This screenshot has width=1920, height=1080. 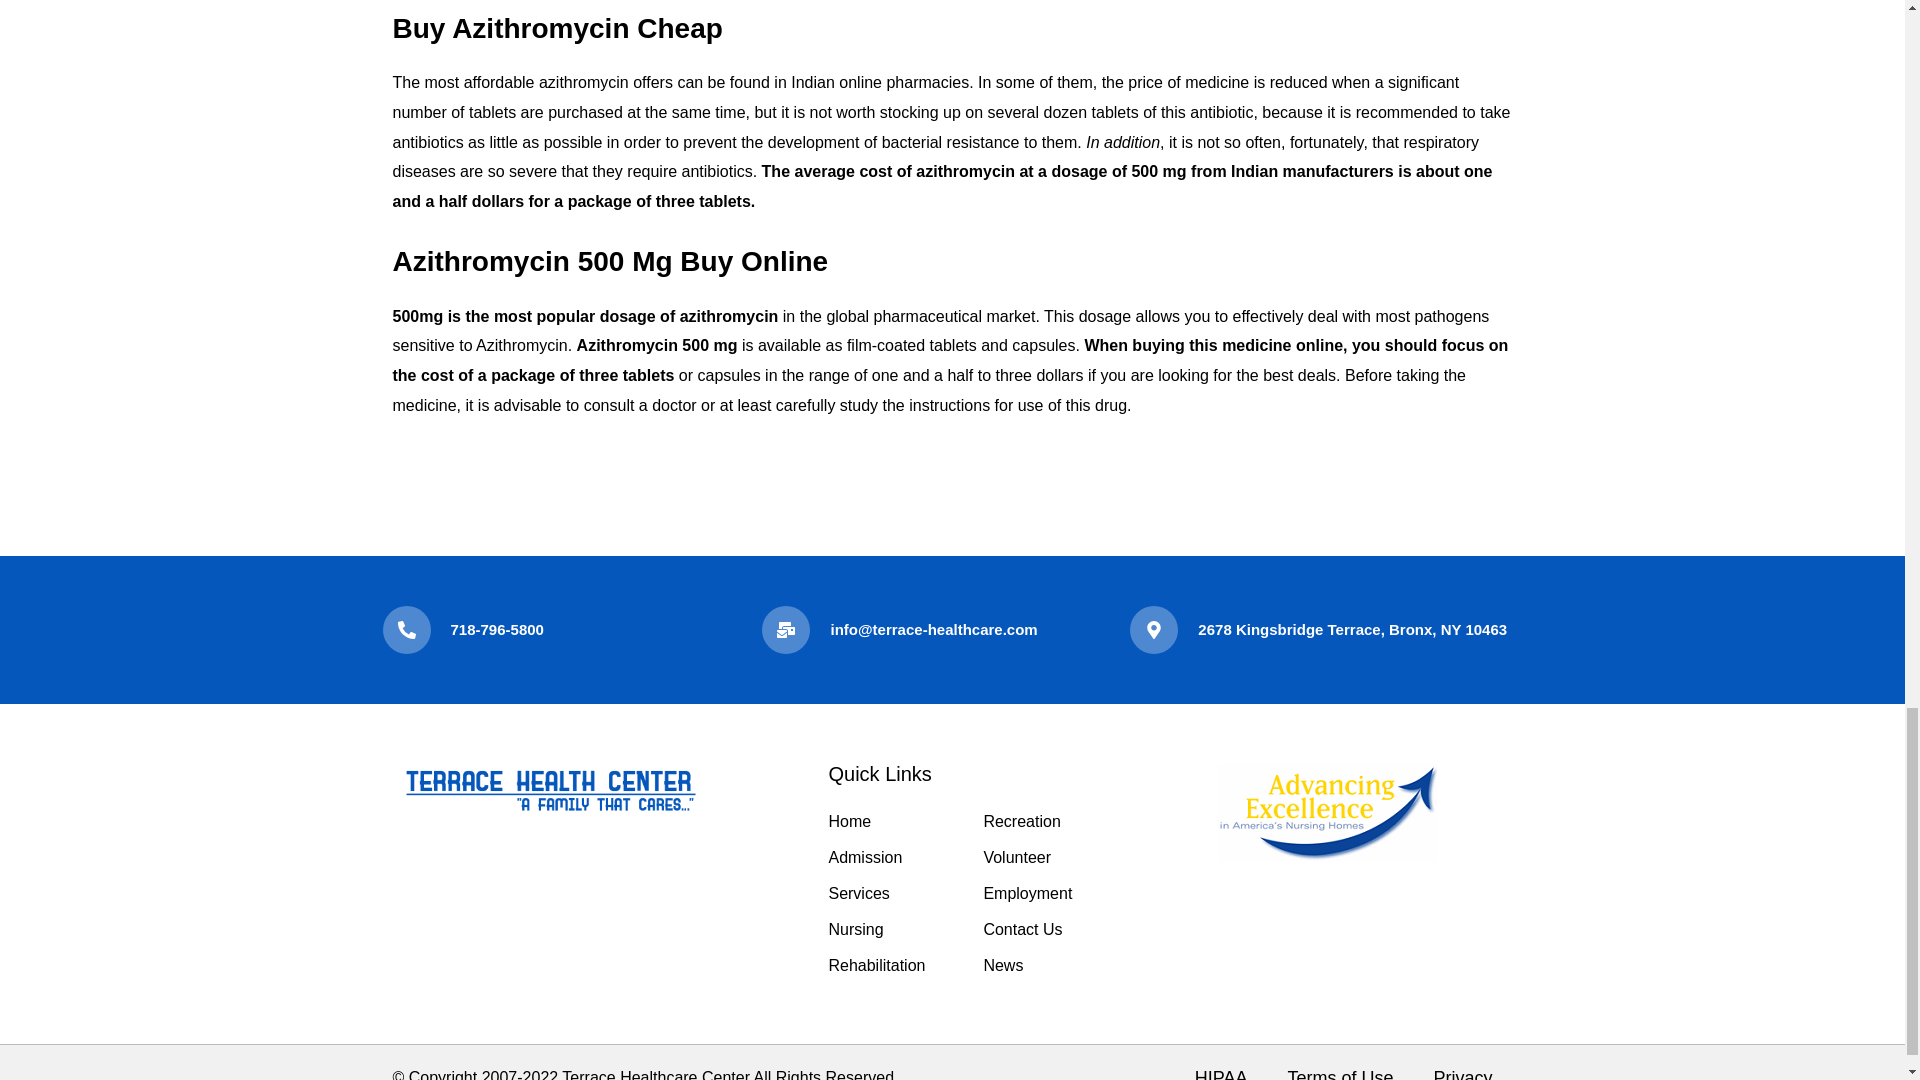 I want to click on Rehabilitation, so click(x=876, y=965).